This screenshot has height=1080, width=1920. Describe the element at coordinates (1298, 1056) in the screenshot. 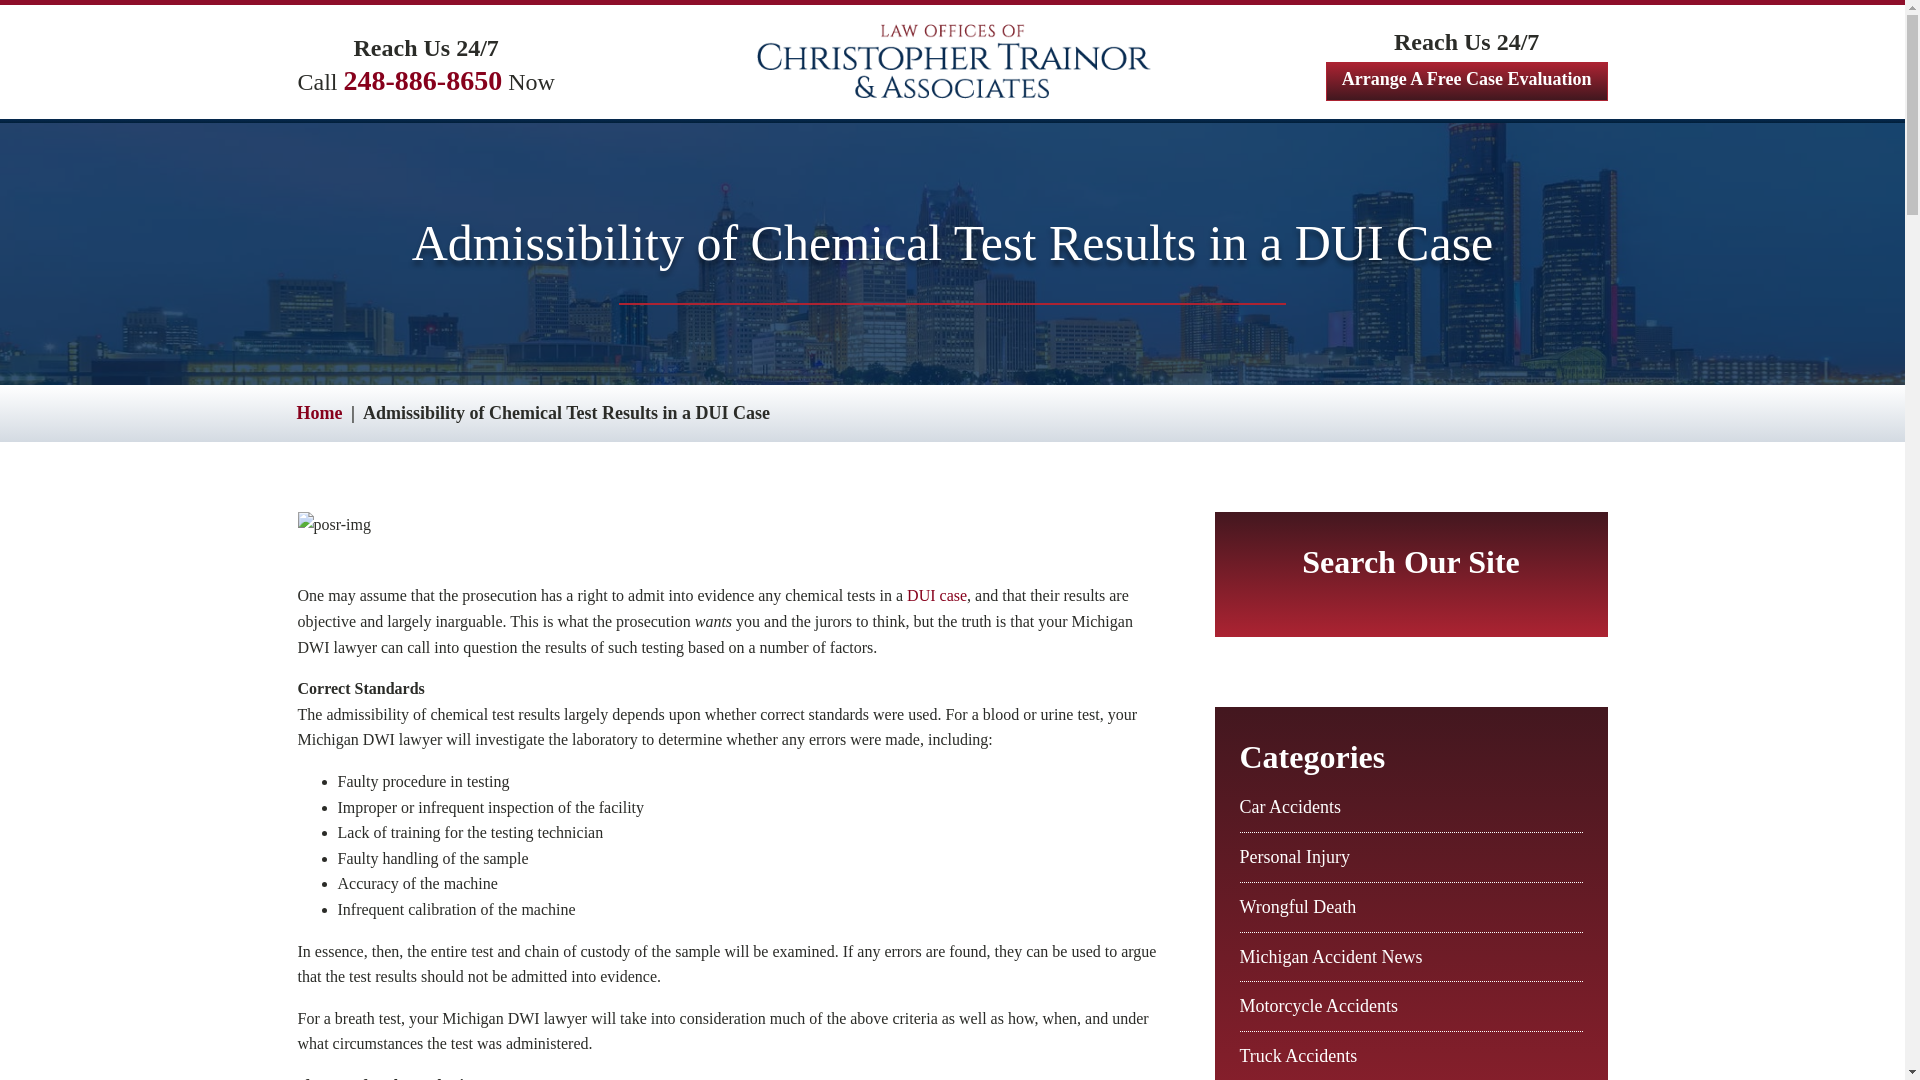

I see `Truck Accidents` at that location.